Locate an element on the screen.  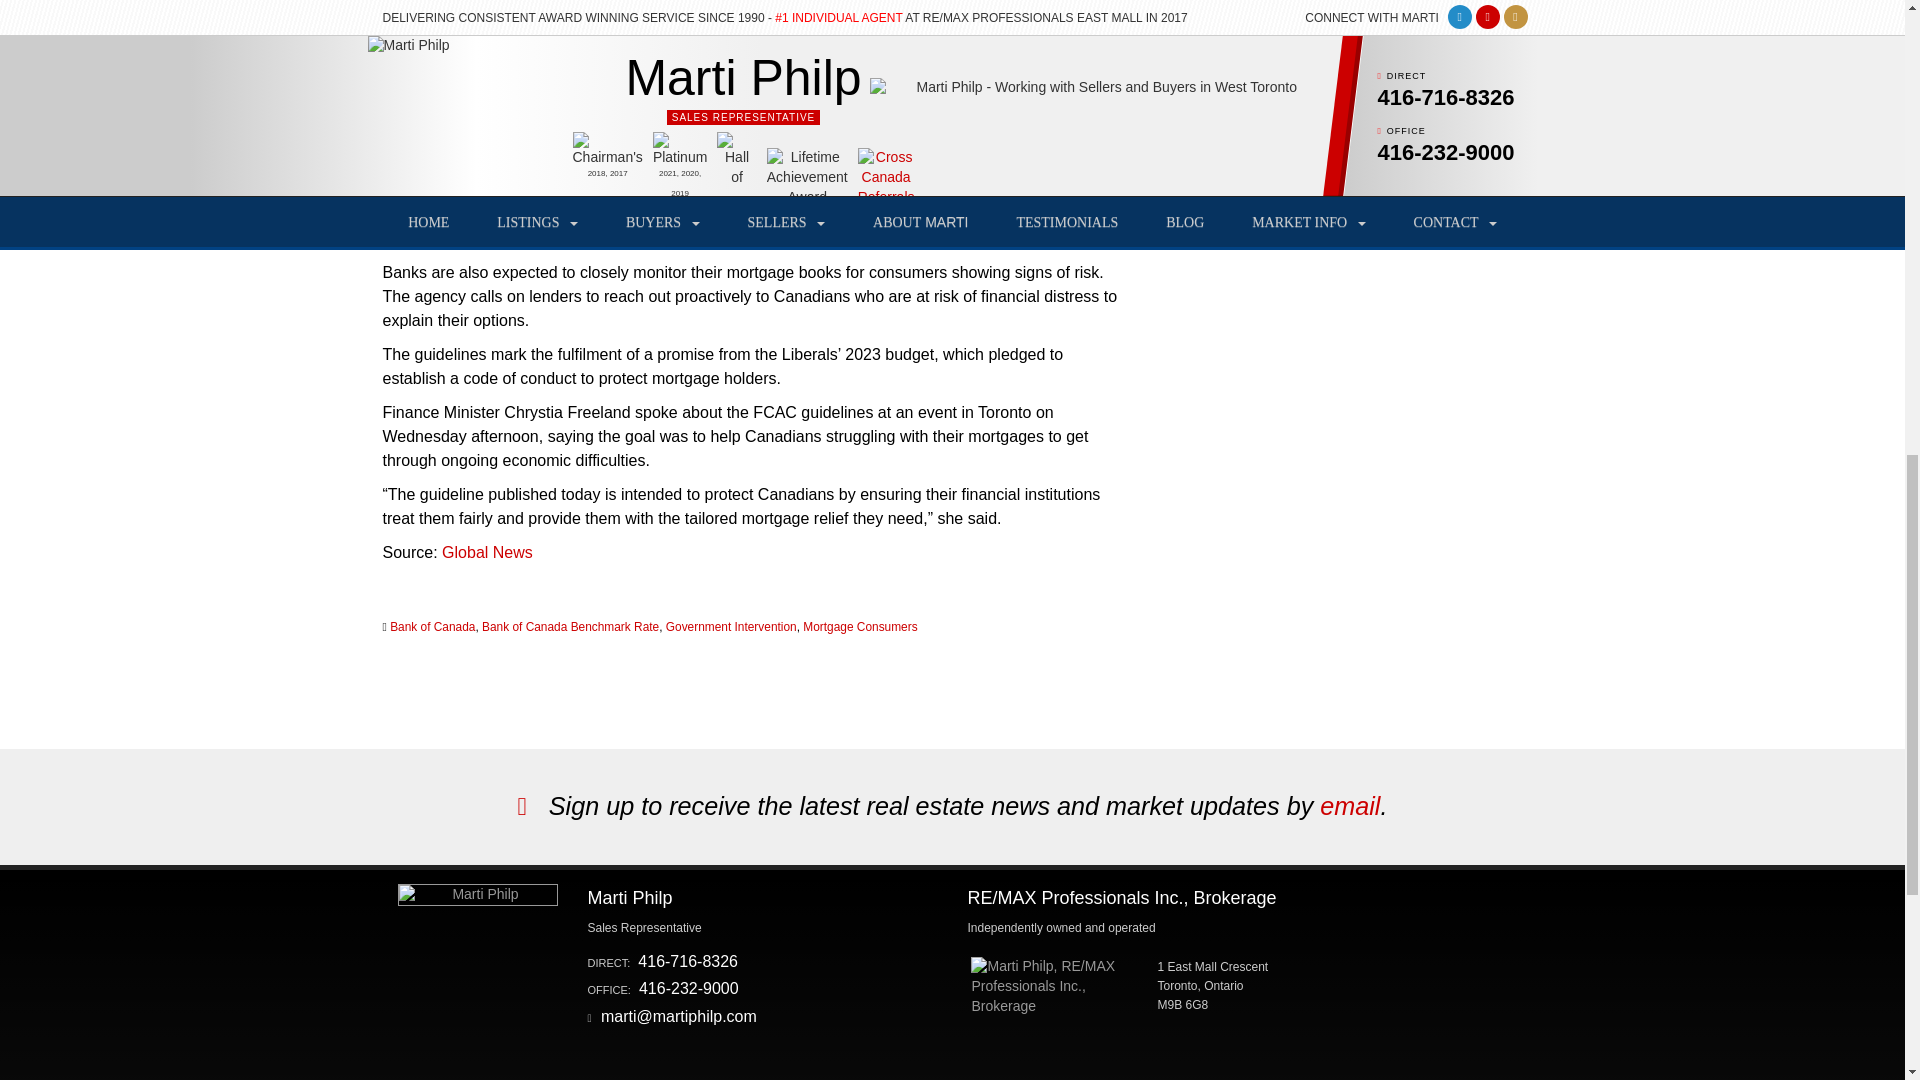
Global News is located at coordinates (487, 552).